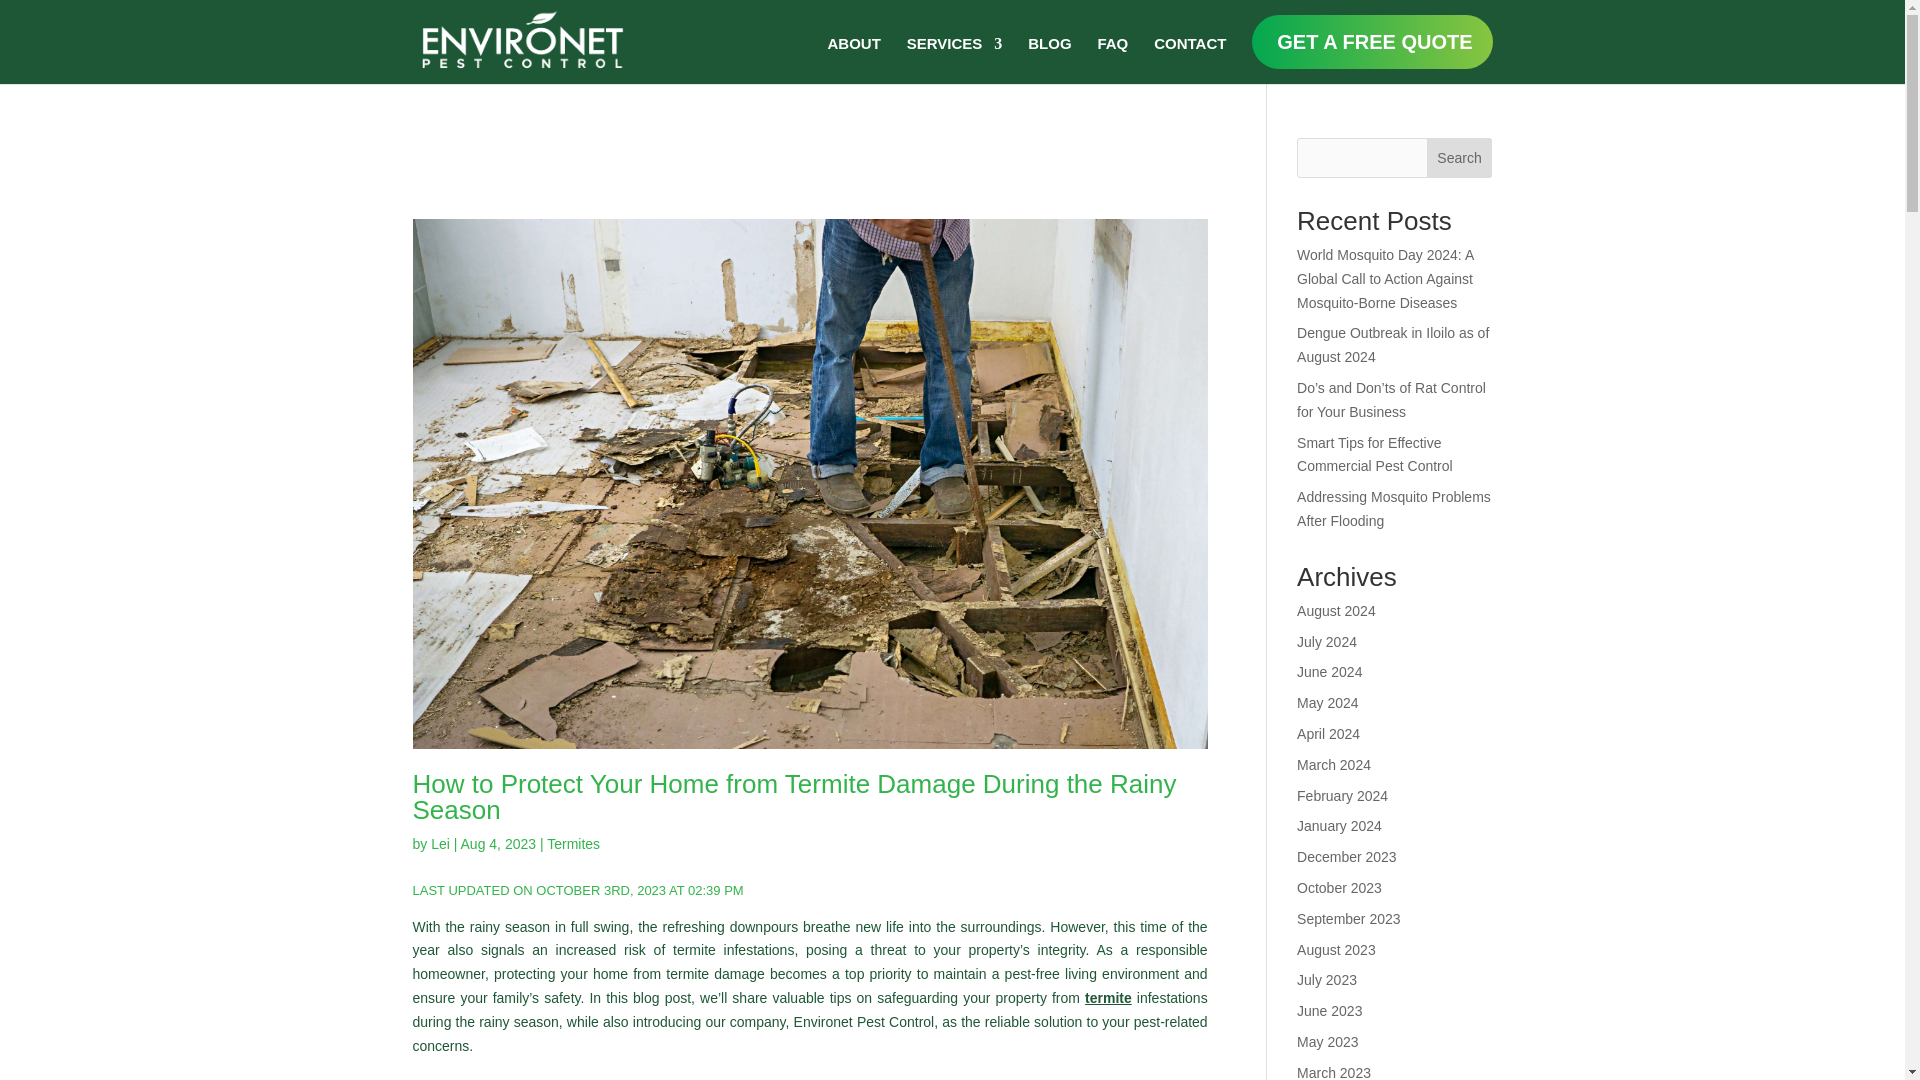  What do you see at coordinates (1347, 856) in the screenshot?
I see `December 2023` at bounding box center [1347, 856].